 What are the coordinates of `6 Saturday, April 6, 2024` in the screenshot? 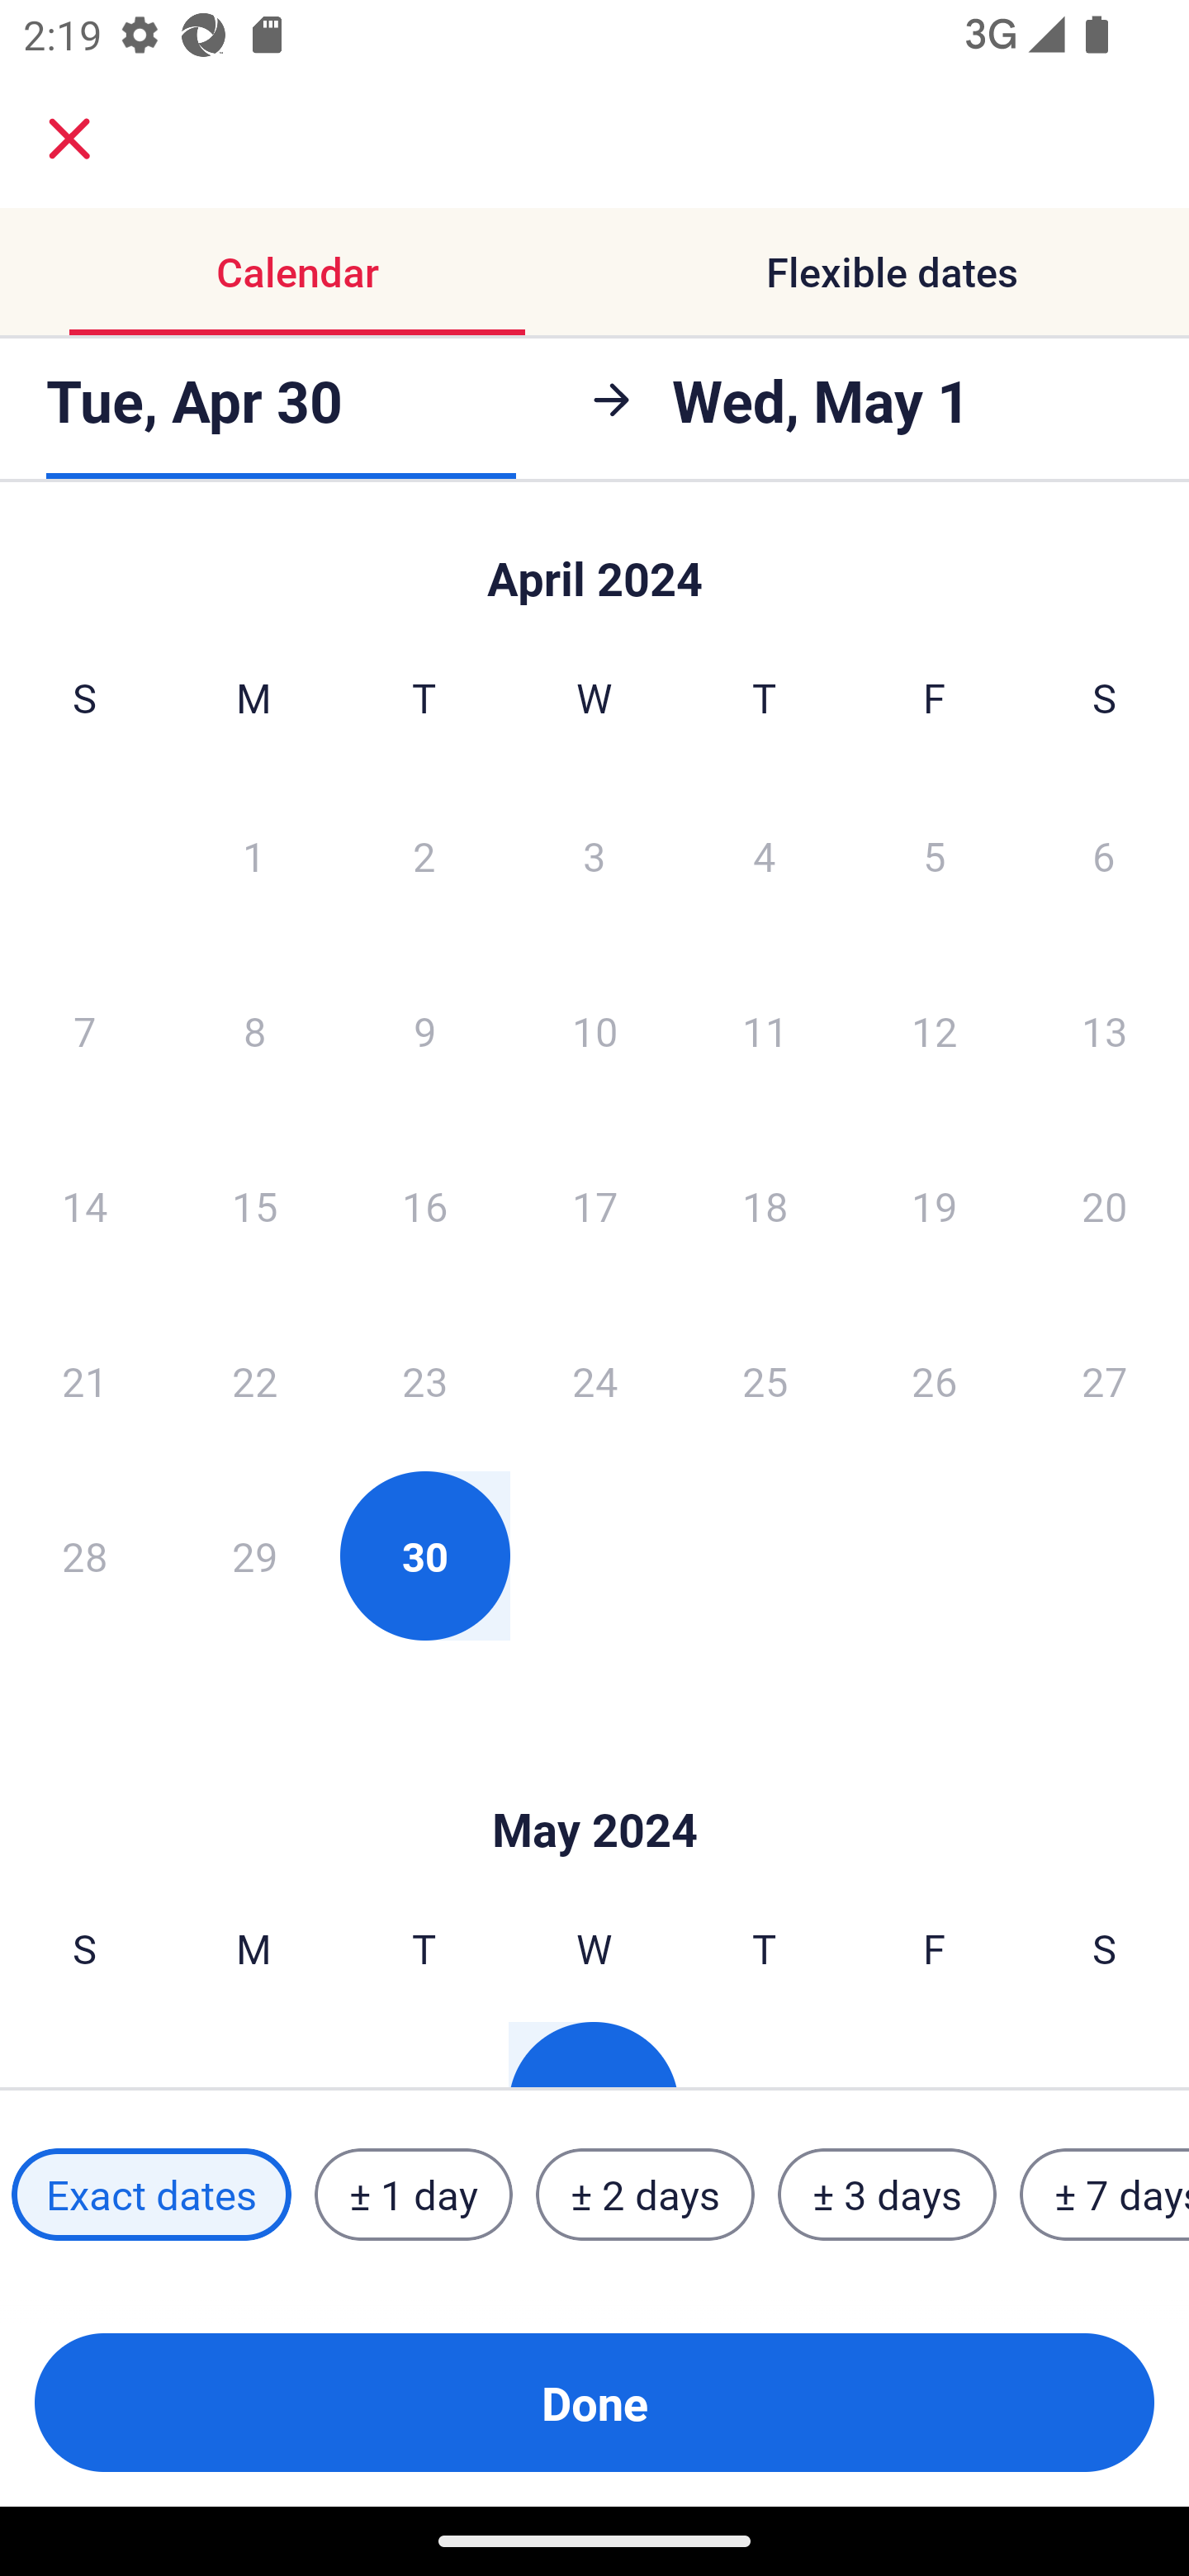 It's located at (1104, 855).